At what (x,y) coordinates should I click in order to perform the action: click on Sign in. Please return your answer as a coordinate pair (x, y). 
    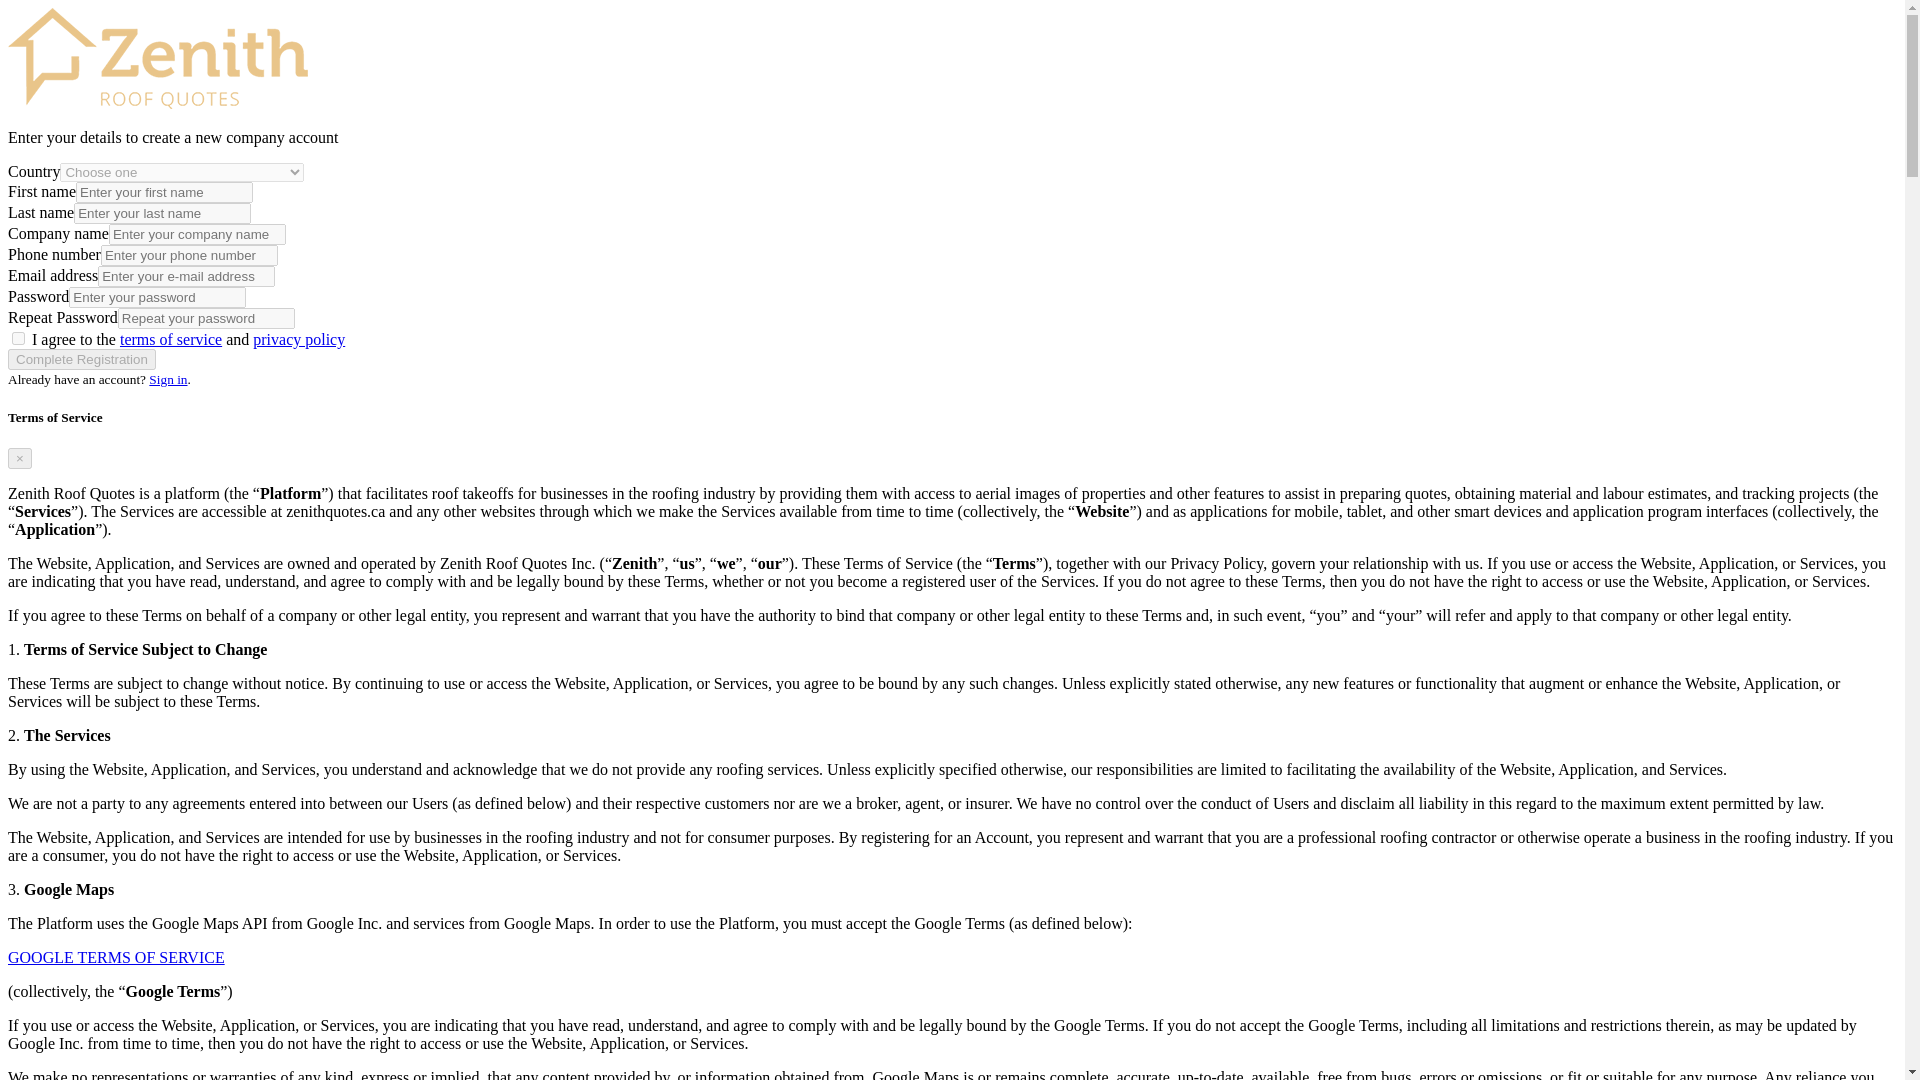
    Looking at the image, I should click on (168, 378).